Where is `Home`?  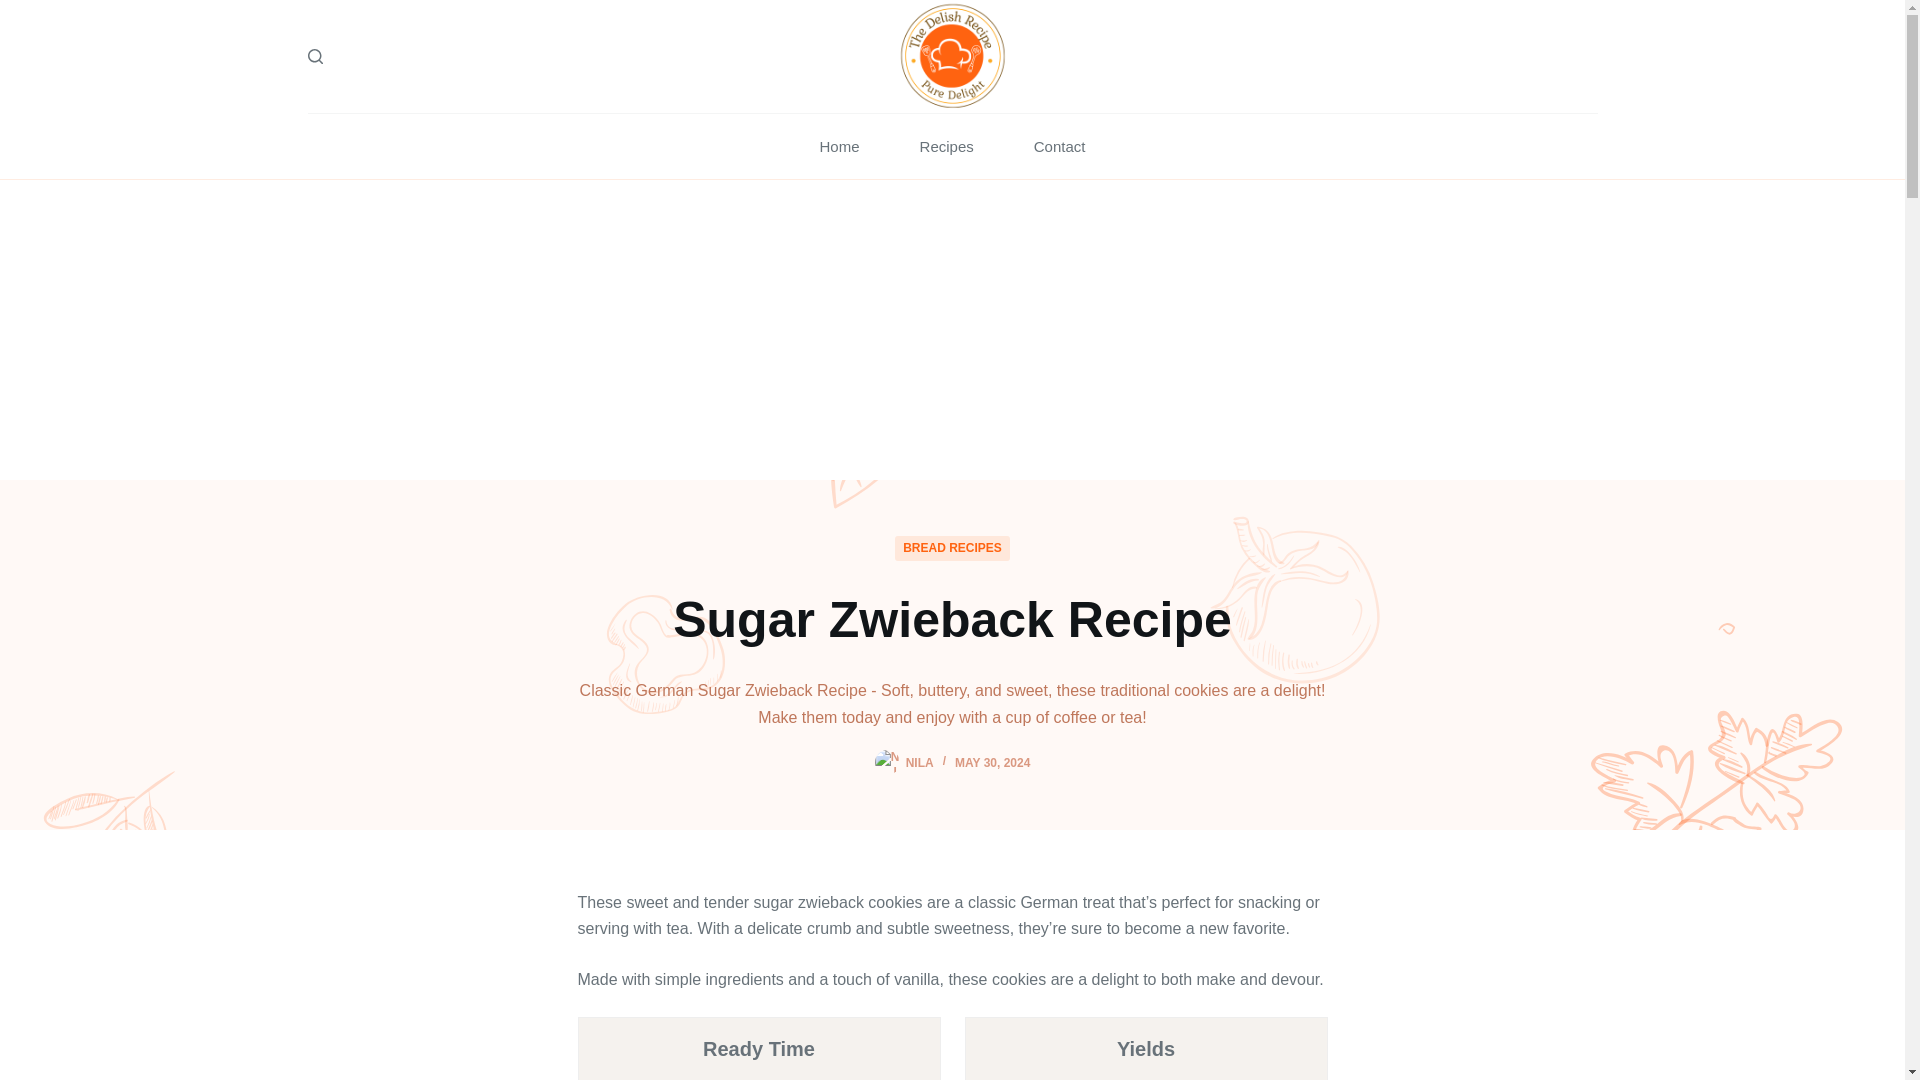
Home is located at coordinates (840, 146).